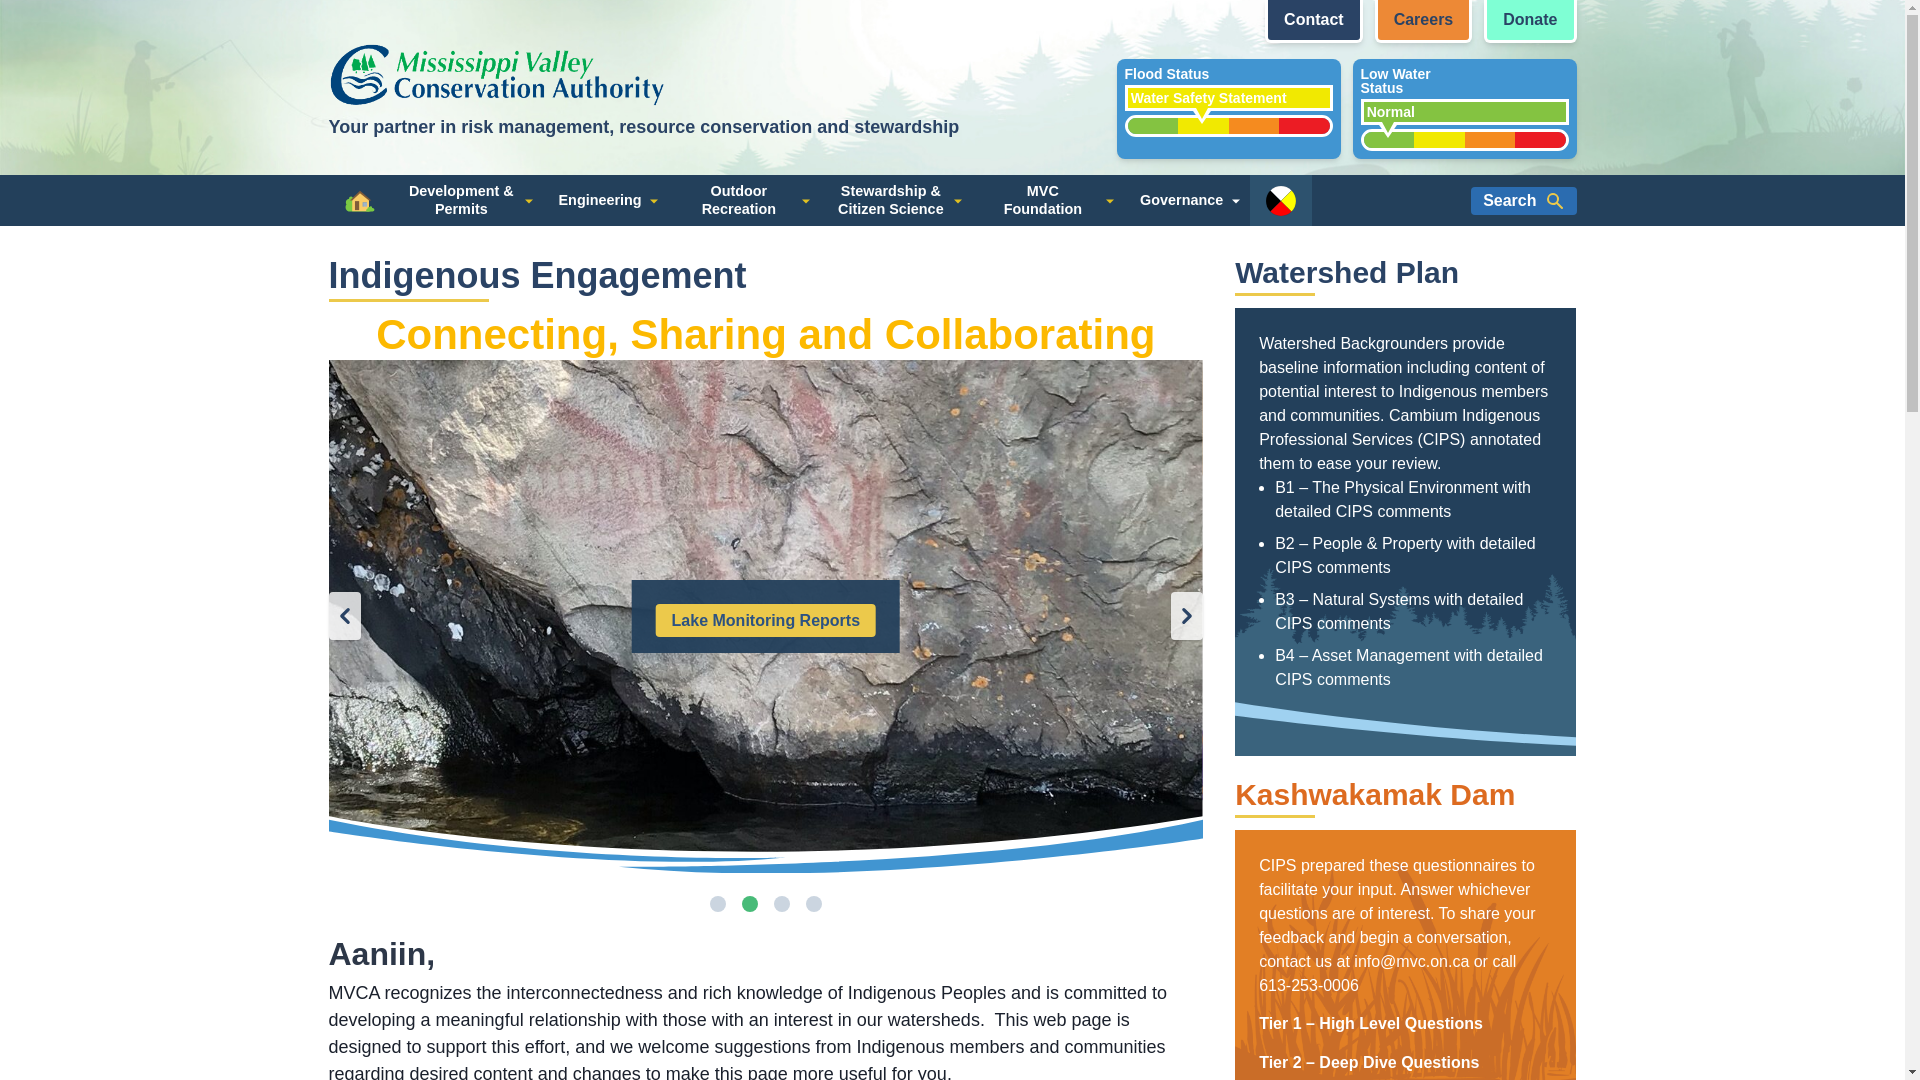 The height and width of the screenshot is (1080, 1920). Describe the element at coordinates (744, 200) in the screenshot. I see `Careers` at that location.